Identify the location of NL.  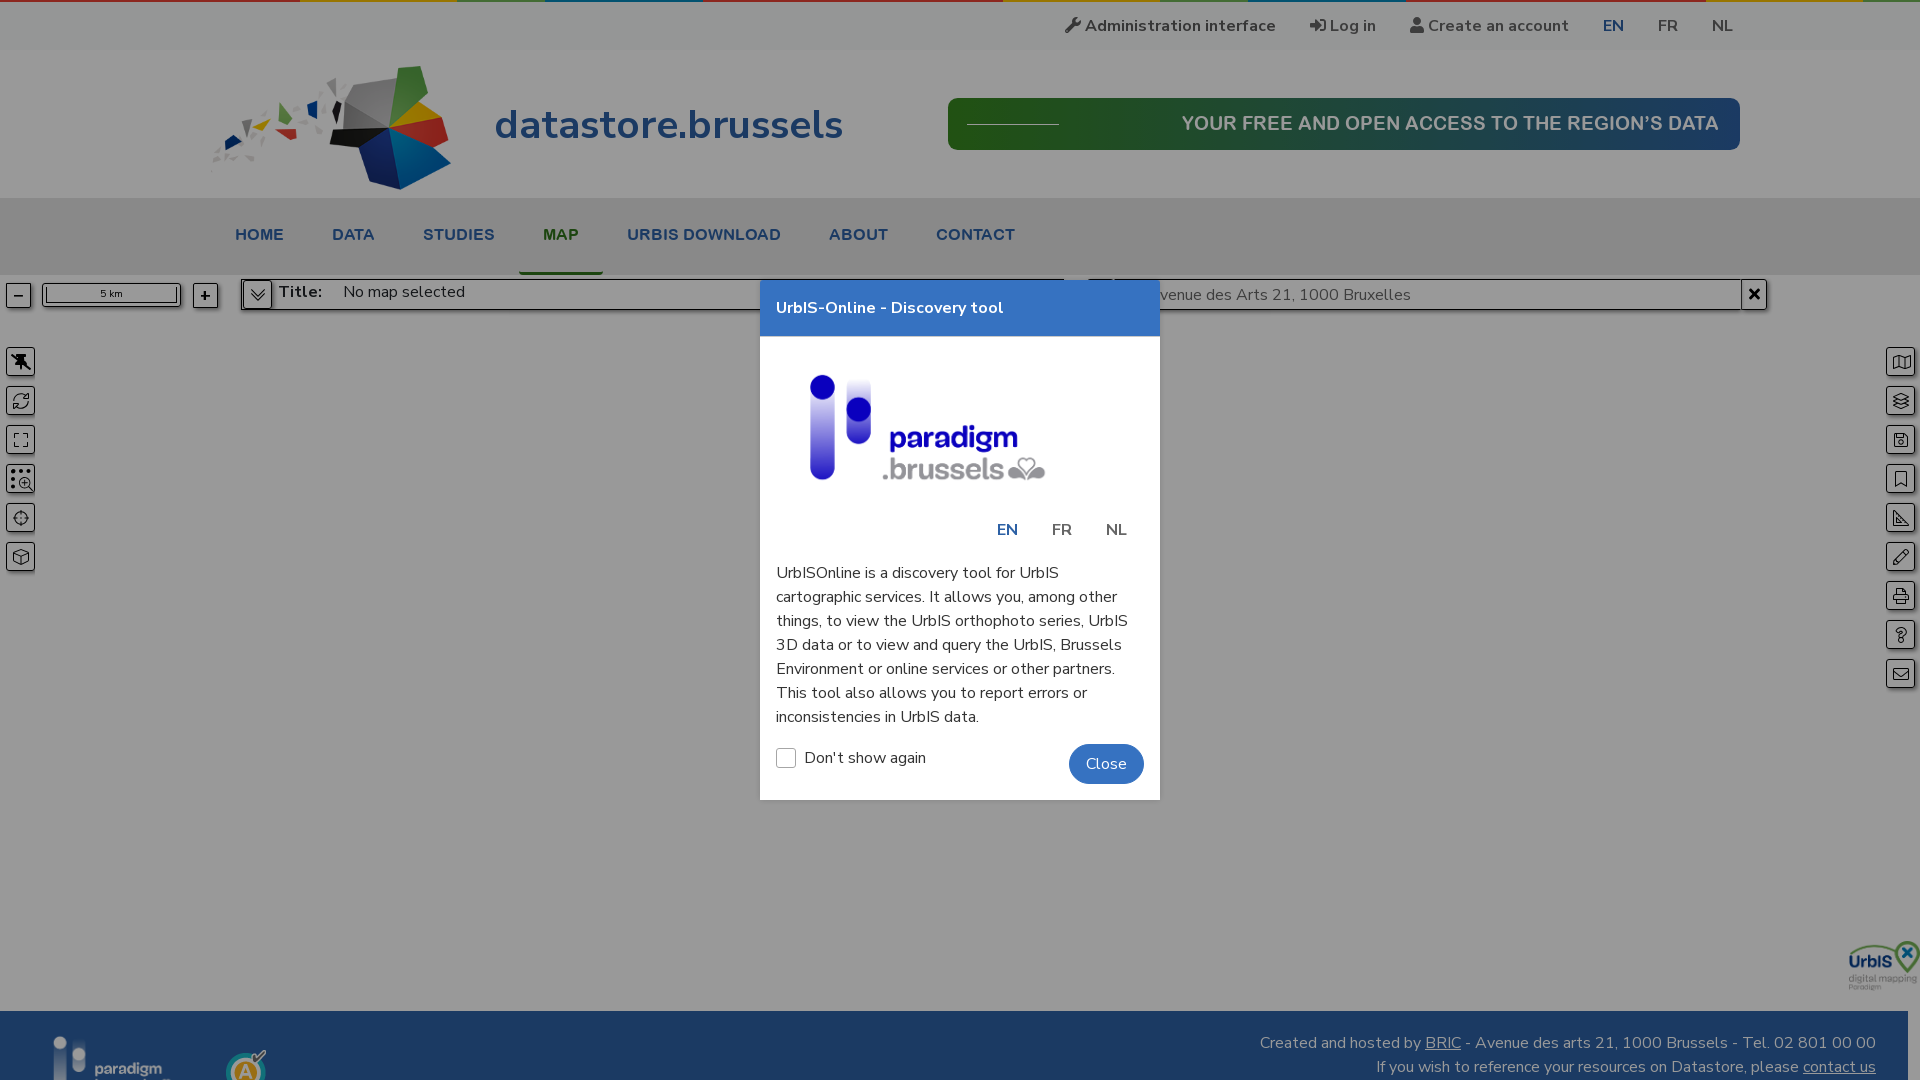
(1116, 530).